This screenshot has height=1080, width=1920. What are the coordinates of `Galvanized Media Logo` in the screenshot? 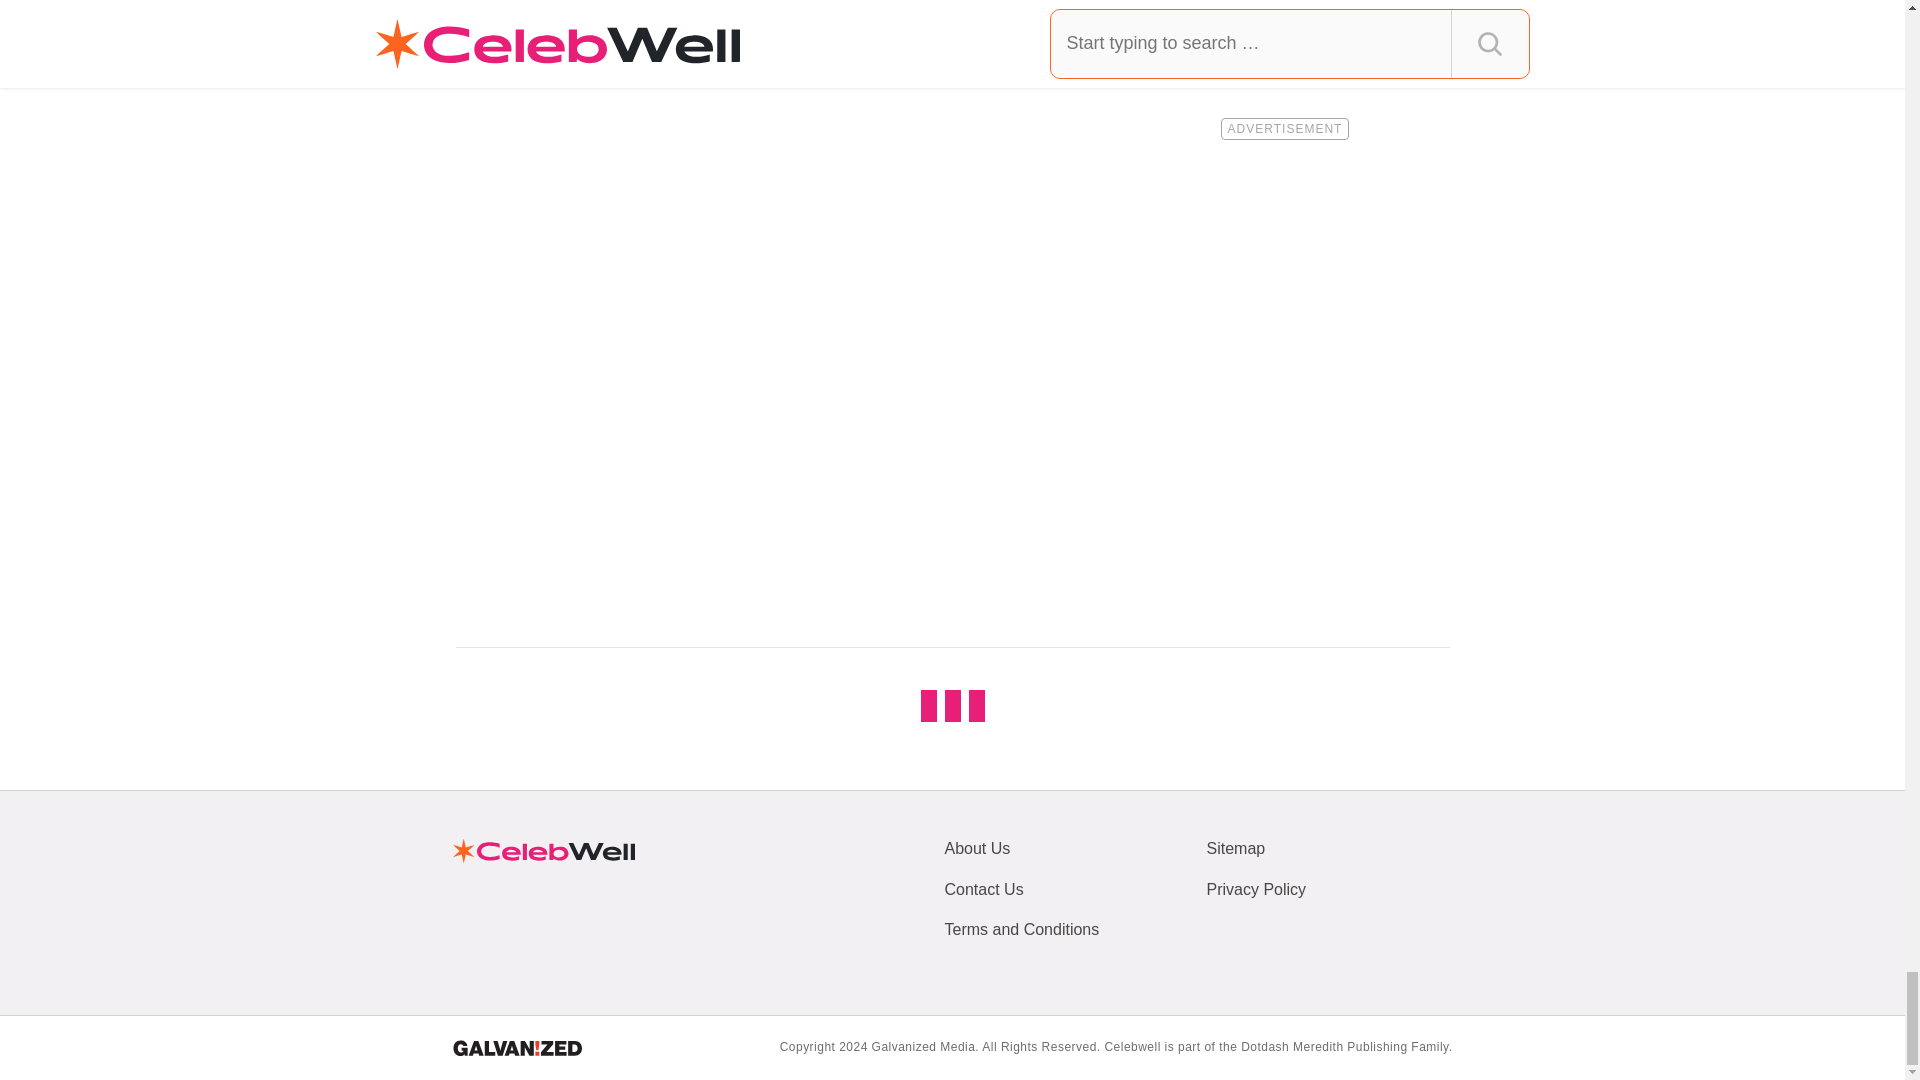 It's located at (516, 1048).